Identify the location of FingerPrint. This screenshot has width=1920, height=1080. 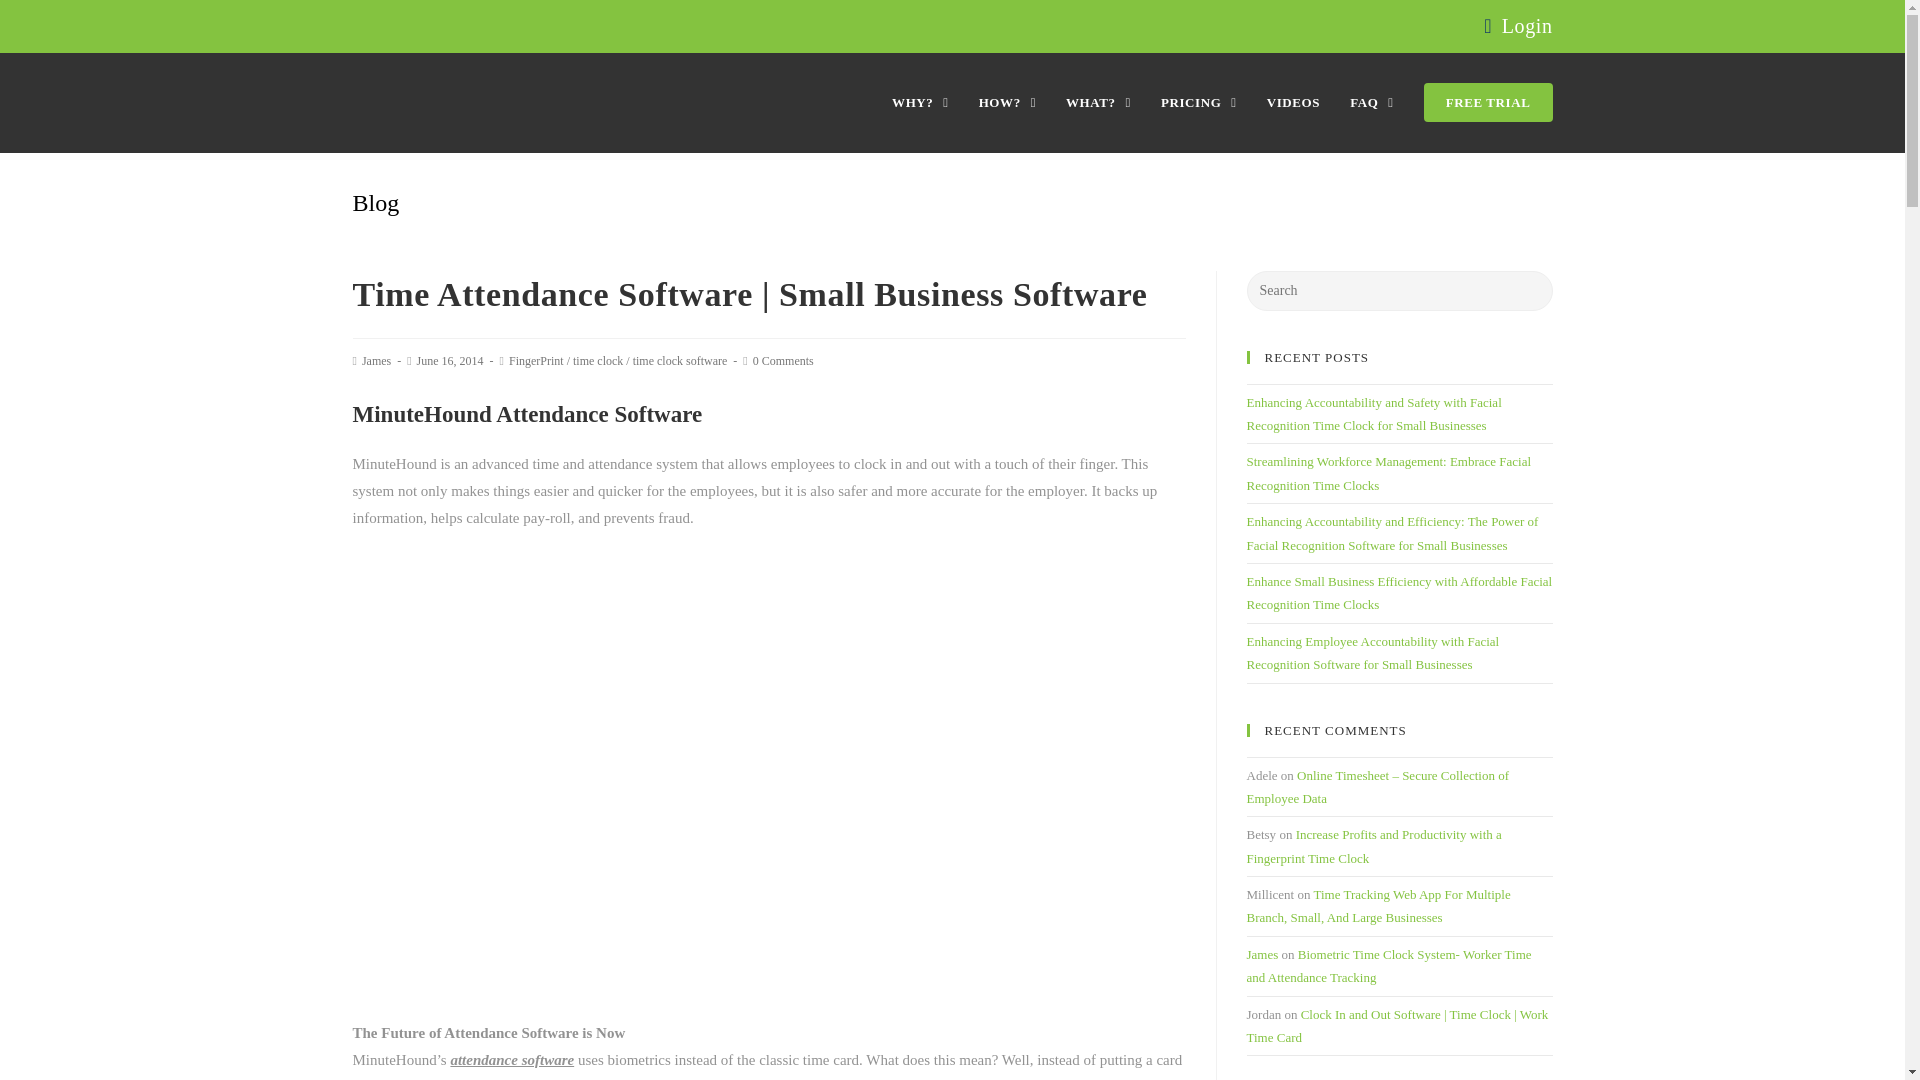
(536, 361).